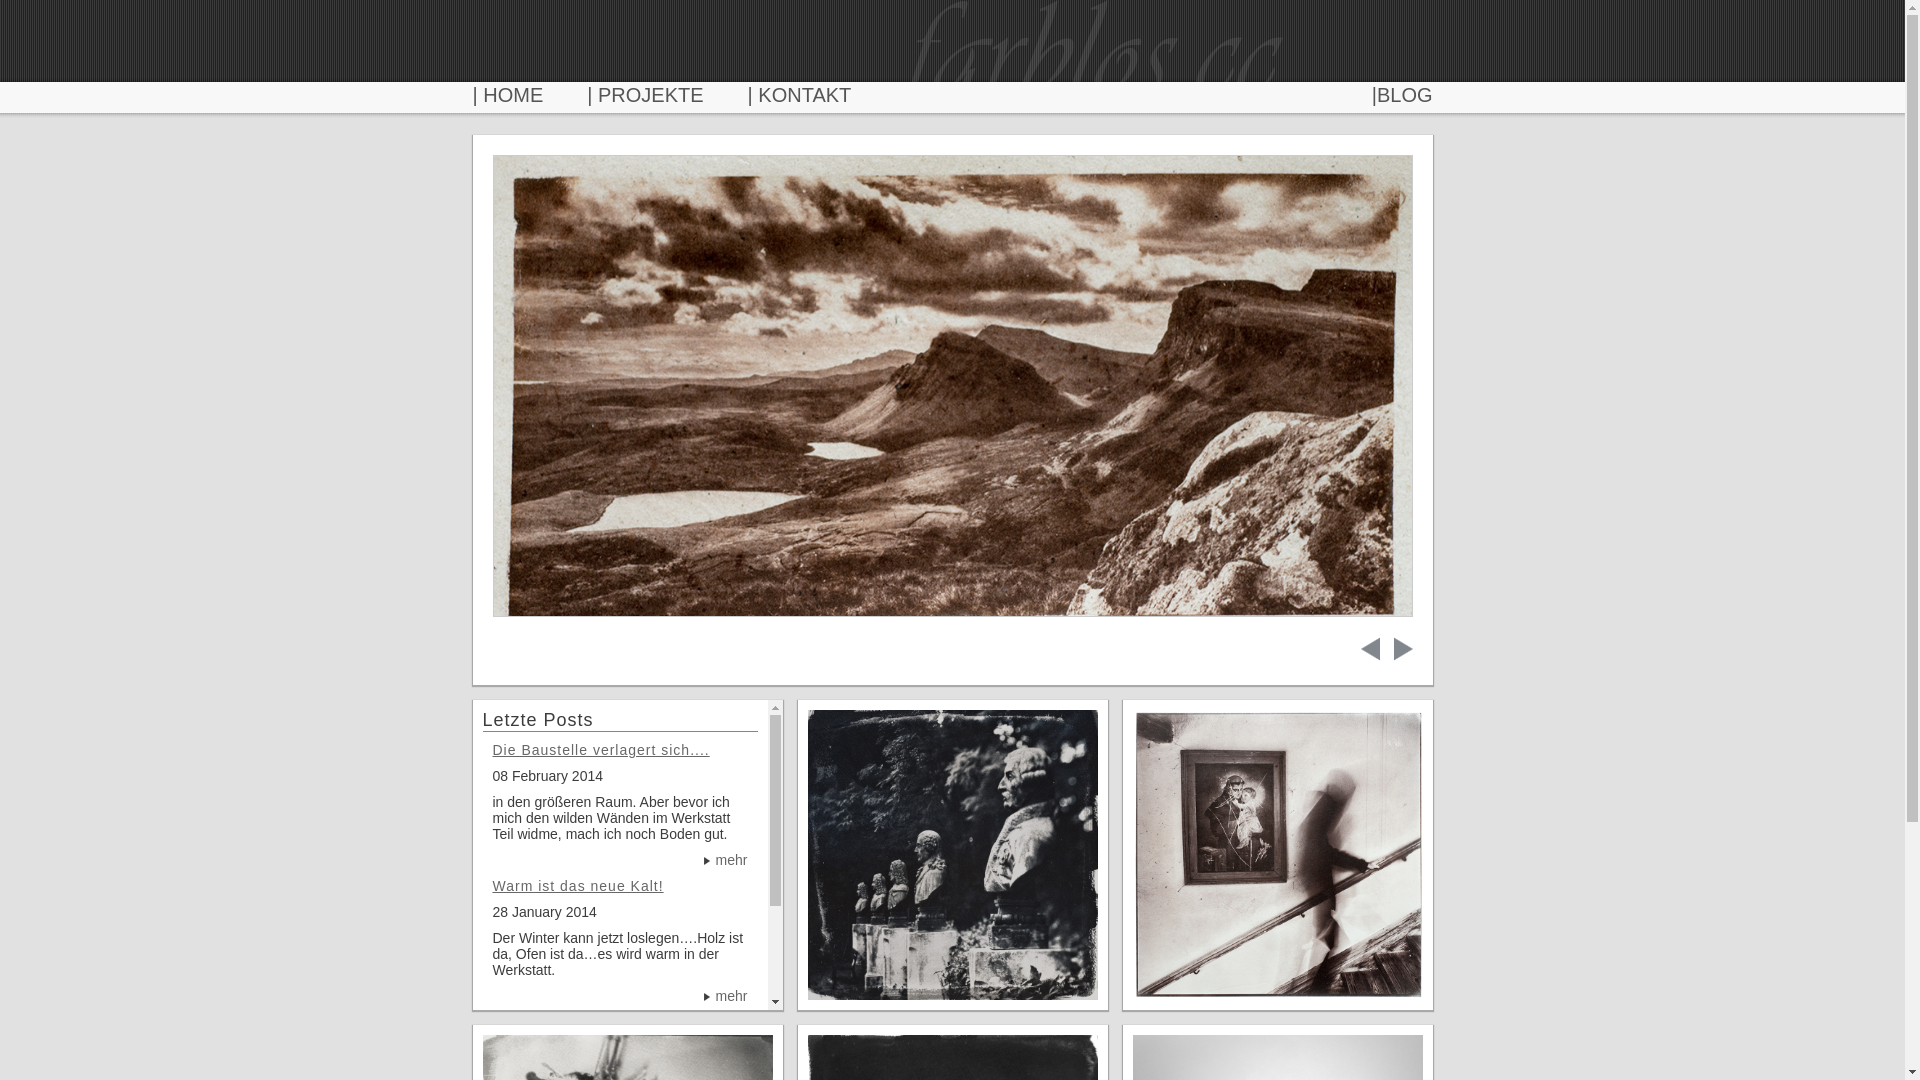  What do you see at coordinates (600, 750) in the screenshot?
I see `Die Baustelle verlagert sich....` at bounding box center [600, 750].